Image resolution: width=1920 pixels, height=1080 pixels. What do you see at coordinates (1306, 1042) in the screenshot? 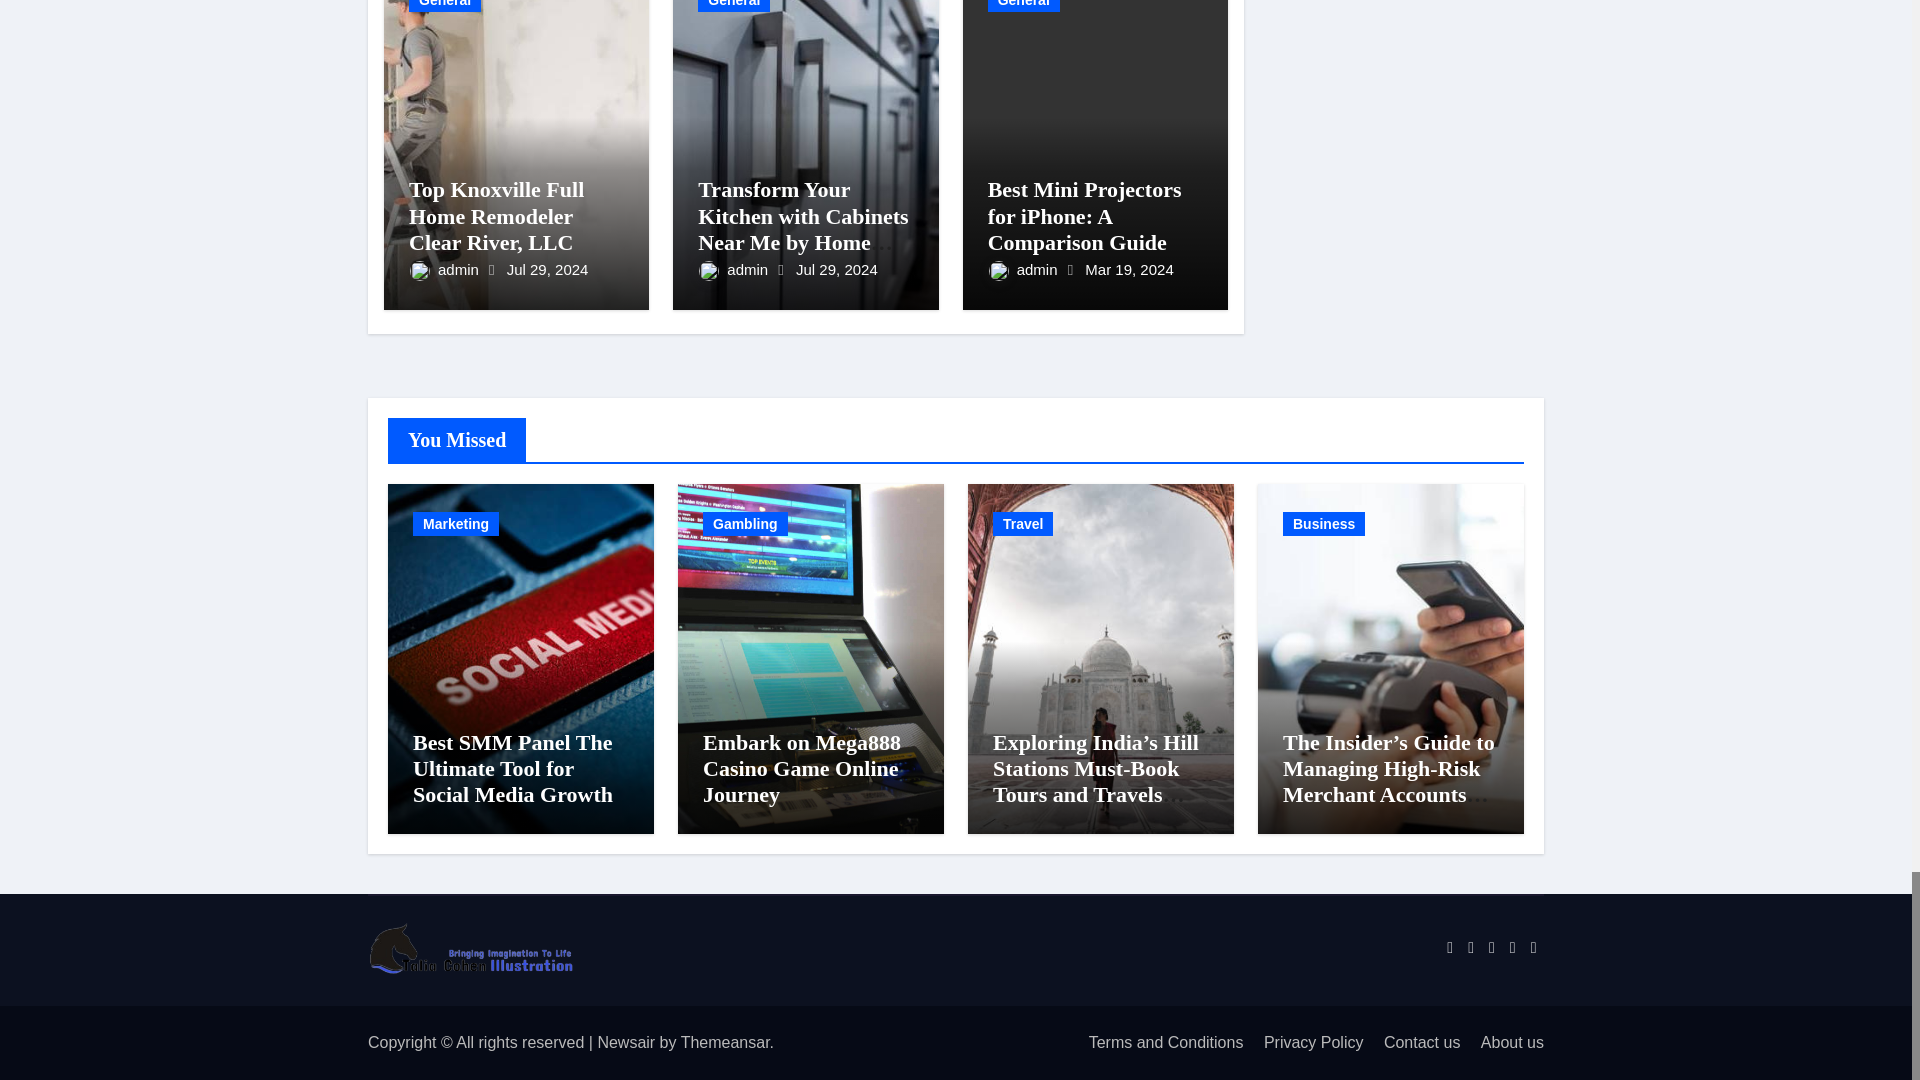
I see `Privacy Policy` at bounding box center [1306, 1042].